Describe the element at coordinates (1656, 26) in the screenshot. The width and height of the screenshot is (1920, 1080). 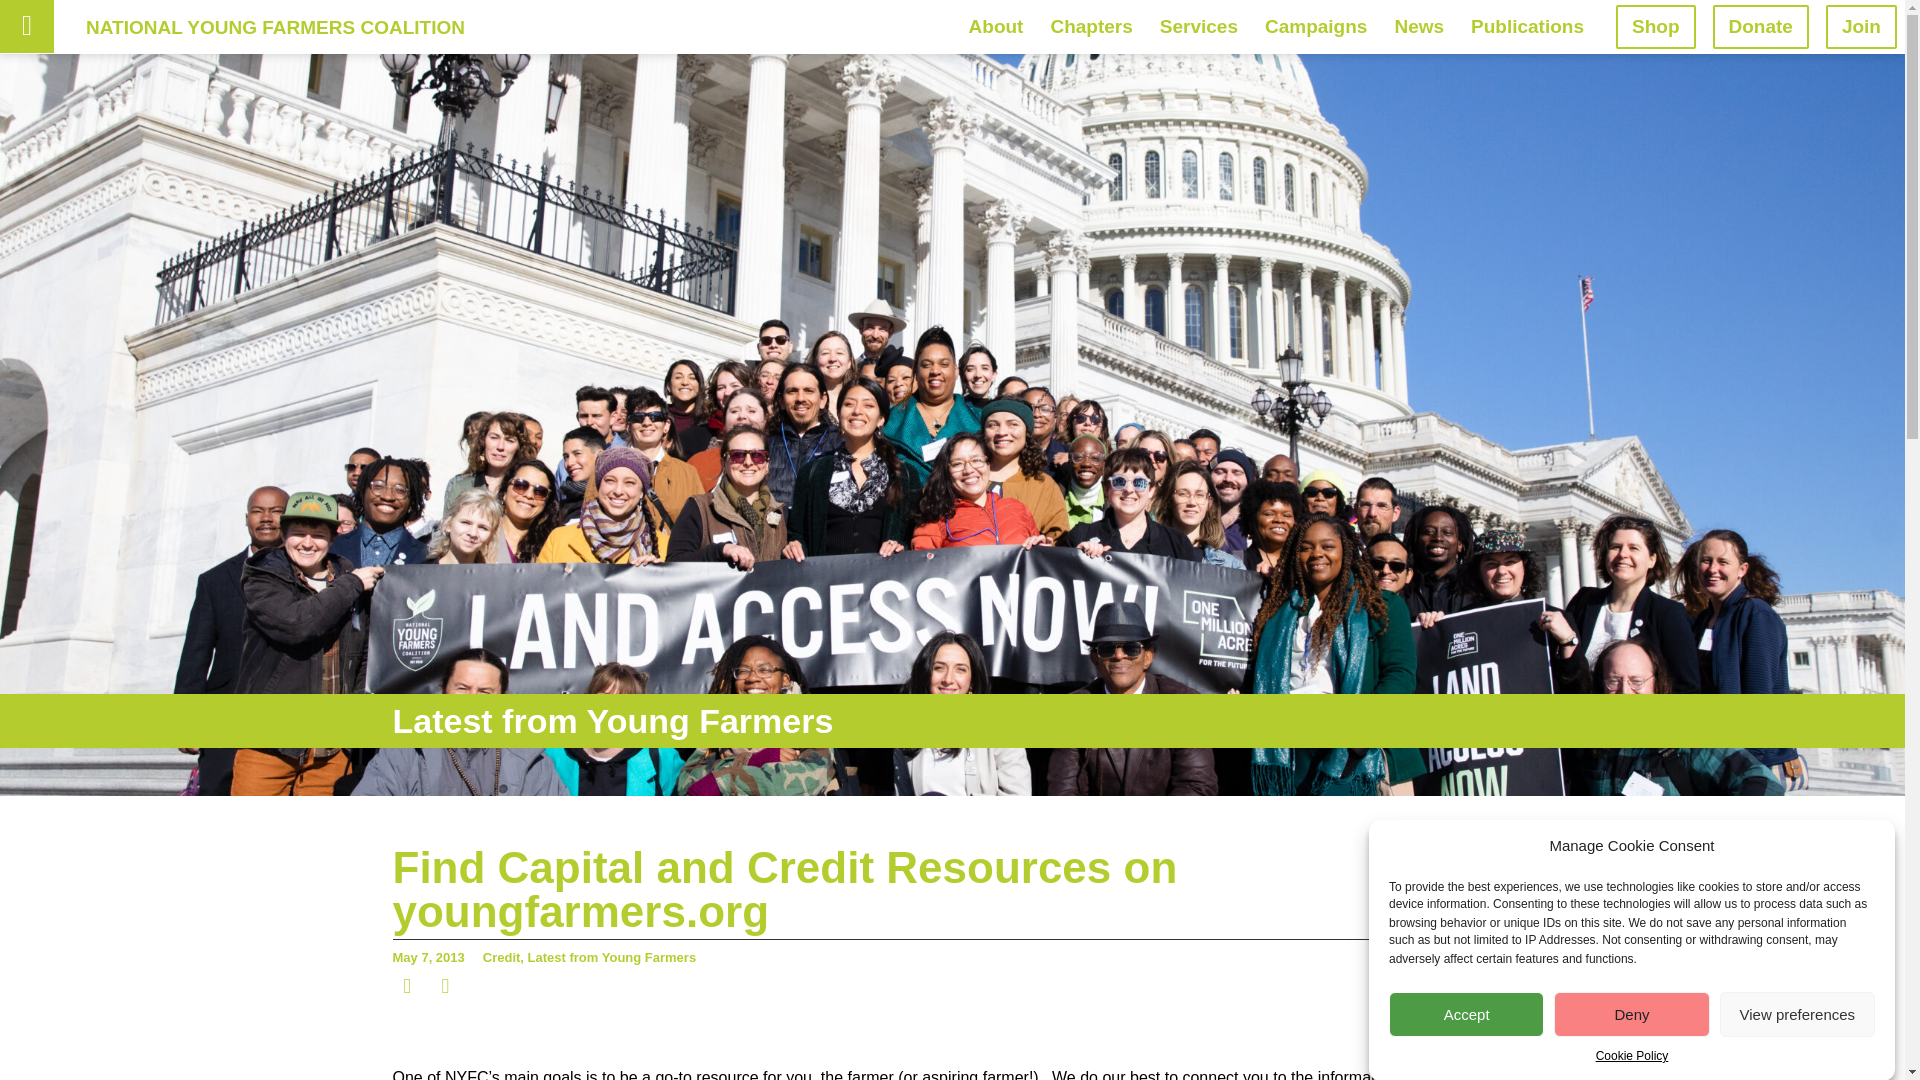
I see `Shop` at that location.